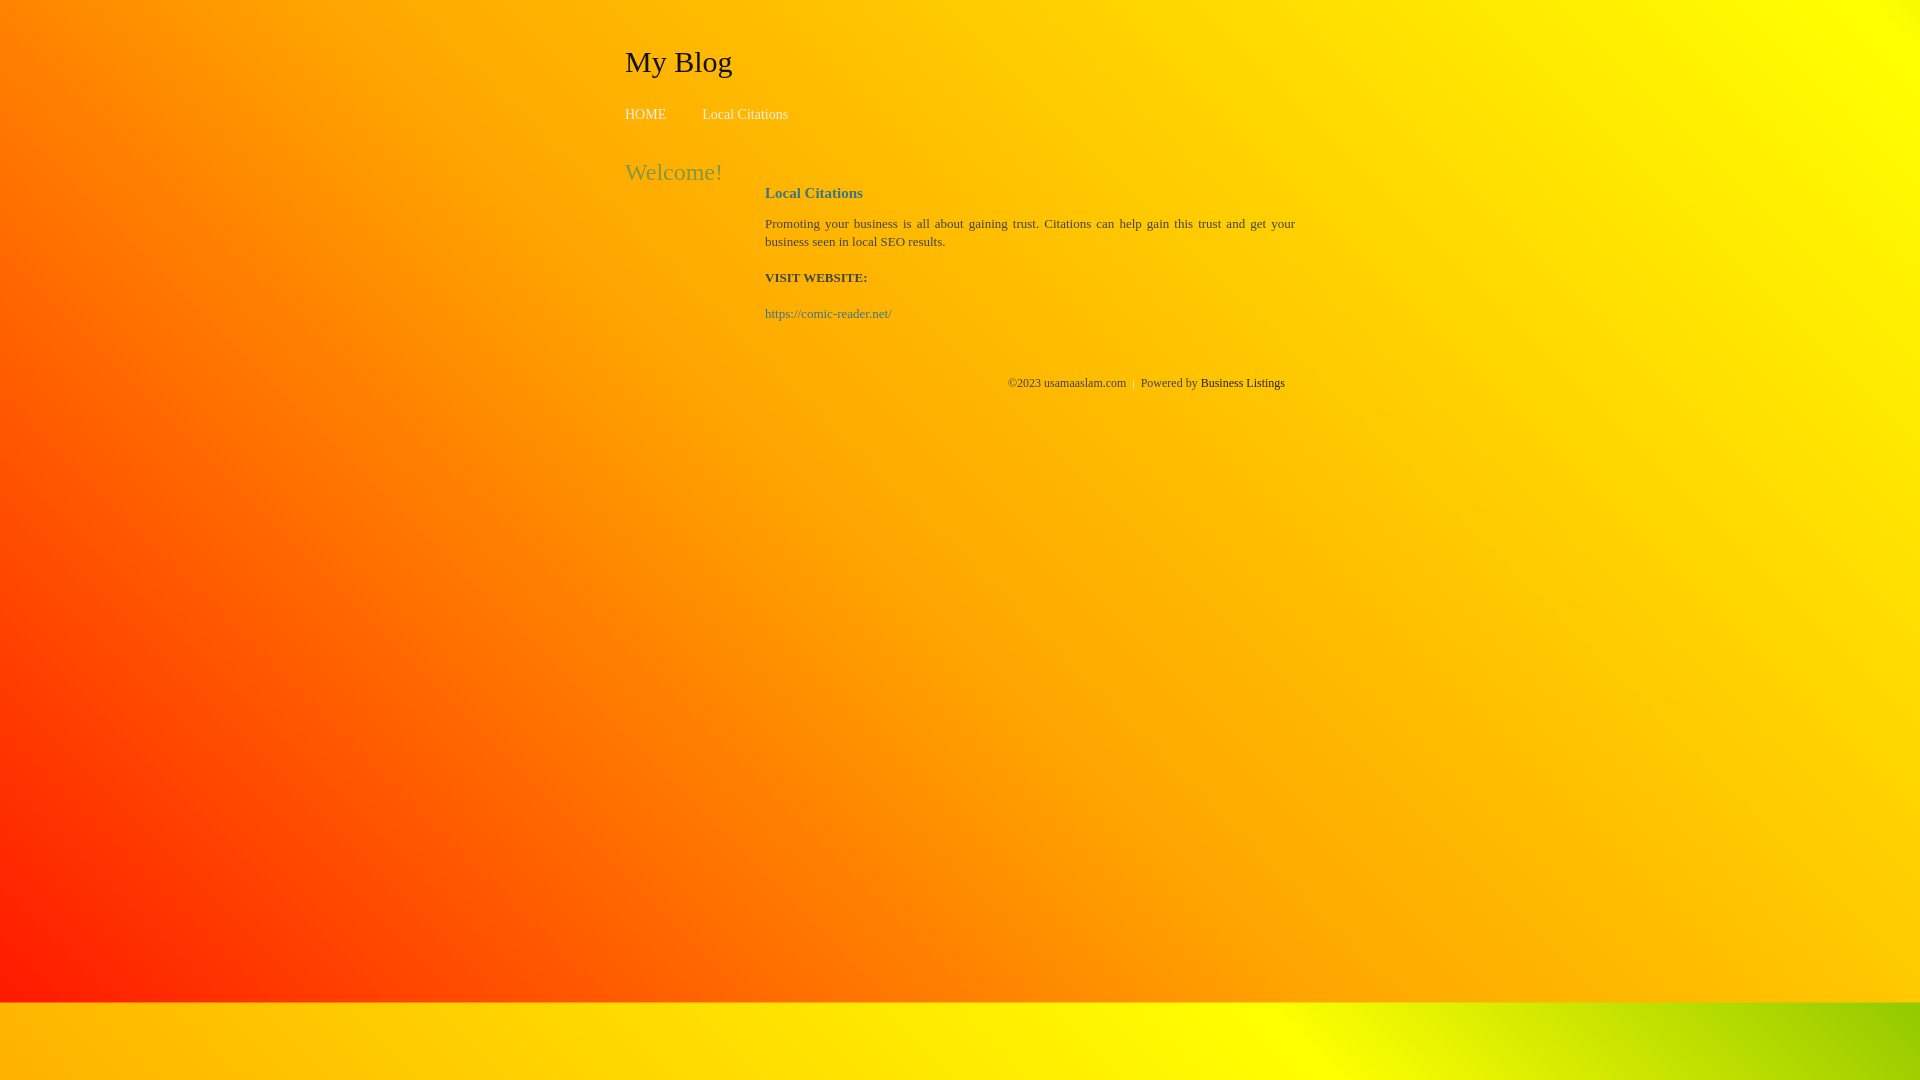  What do you see at coordinates (828, 314) in the screenshot?
I see `https://comic-reader.net/` at bounding box center [828, 314].